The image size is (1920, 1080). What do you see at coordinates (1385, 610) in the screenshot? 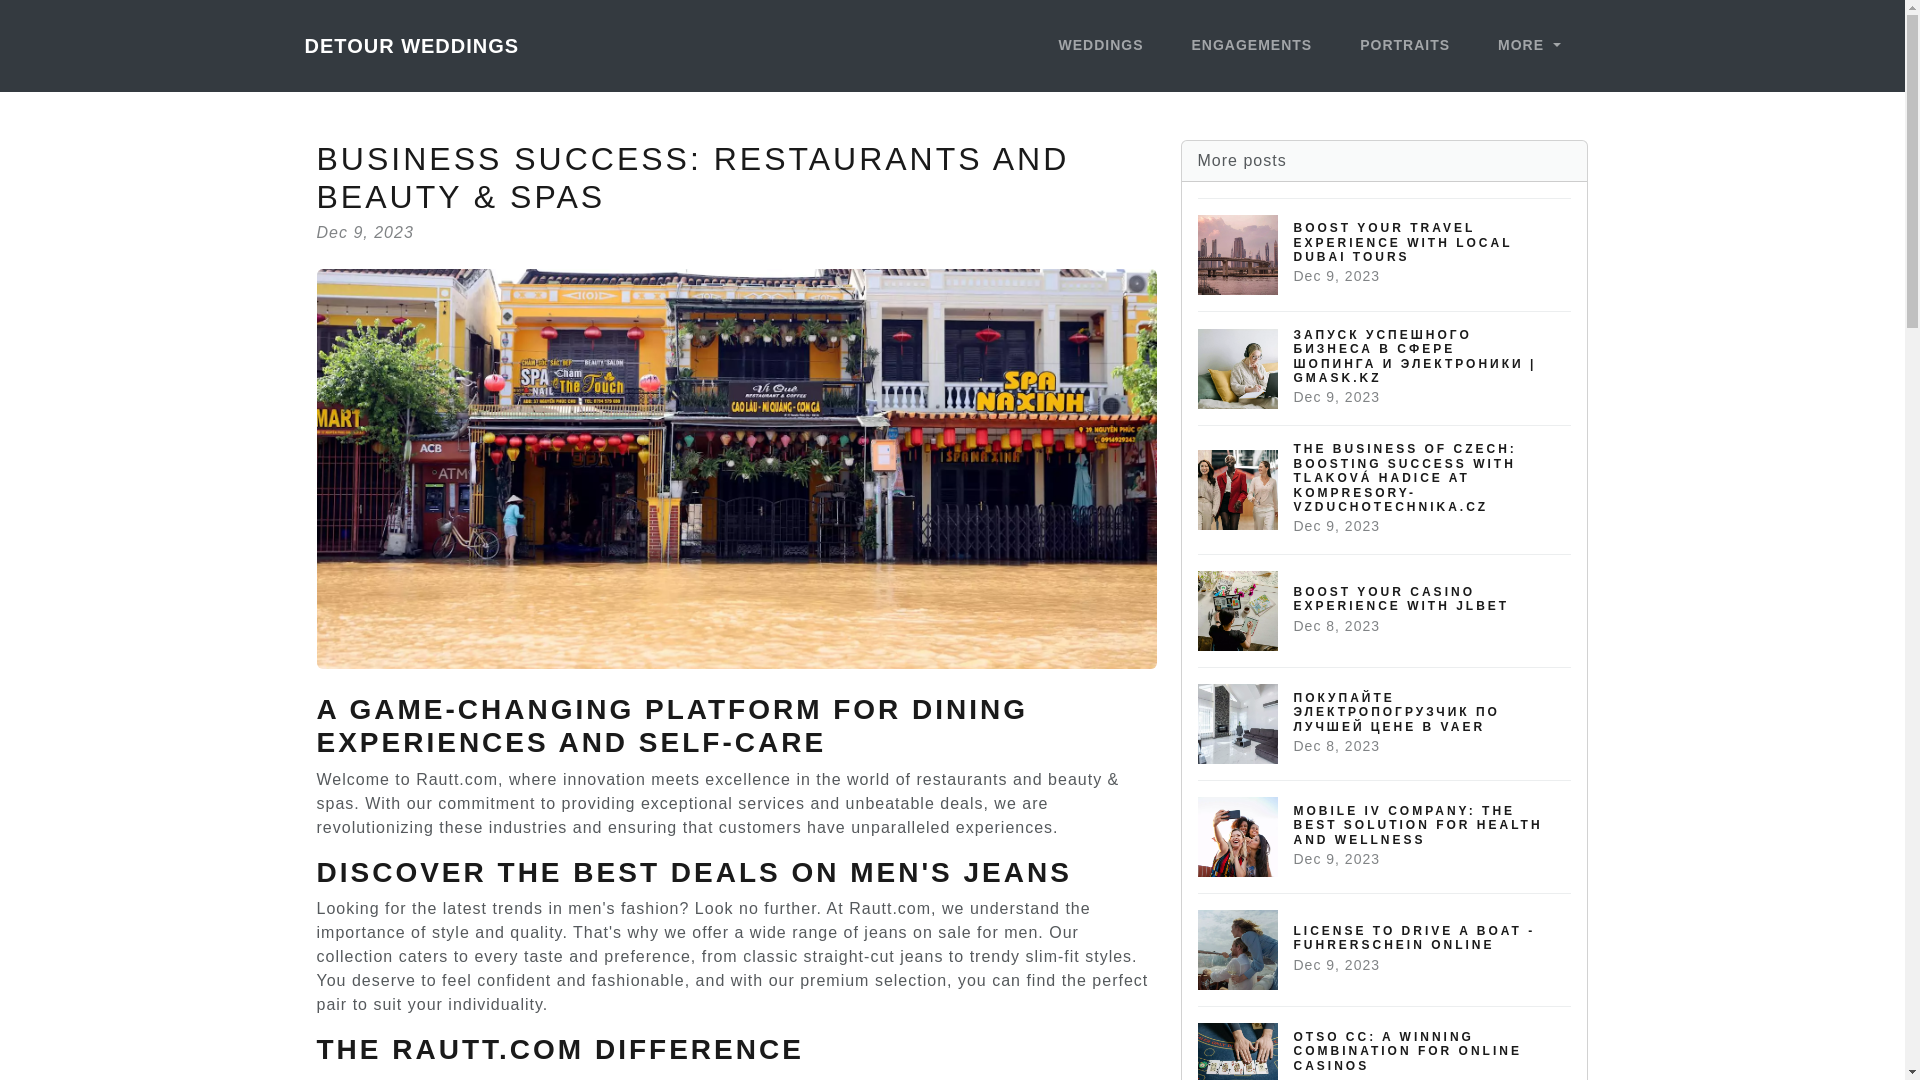
I see `MORE` at bounding box center [1385, 610].